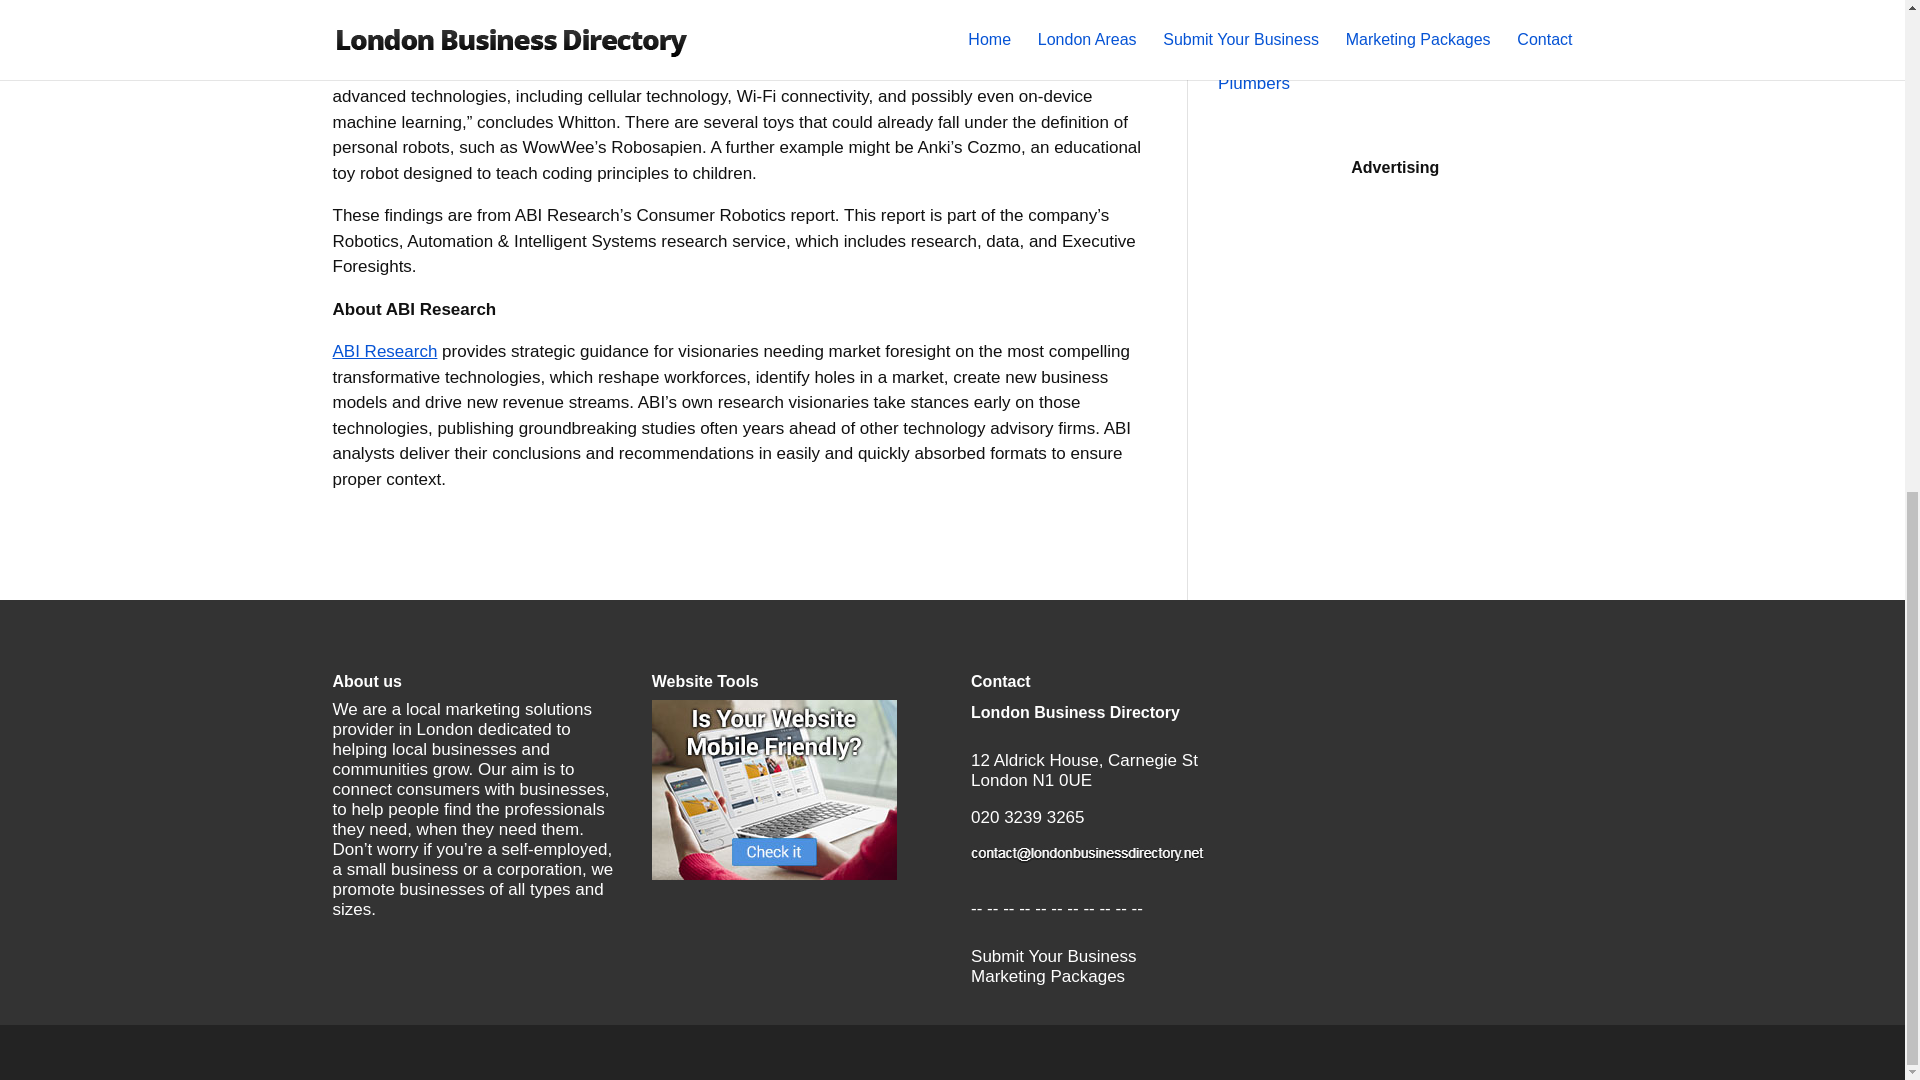 The width and height of the screenshot is (1920, 1080). Describe the element at coordinates (1054, 956) in the screenshot. I see `Submit Your Business` at that location.